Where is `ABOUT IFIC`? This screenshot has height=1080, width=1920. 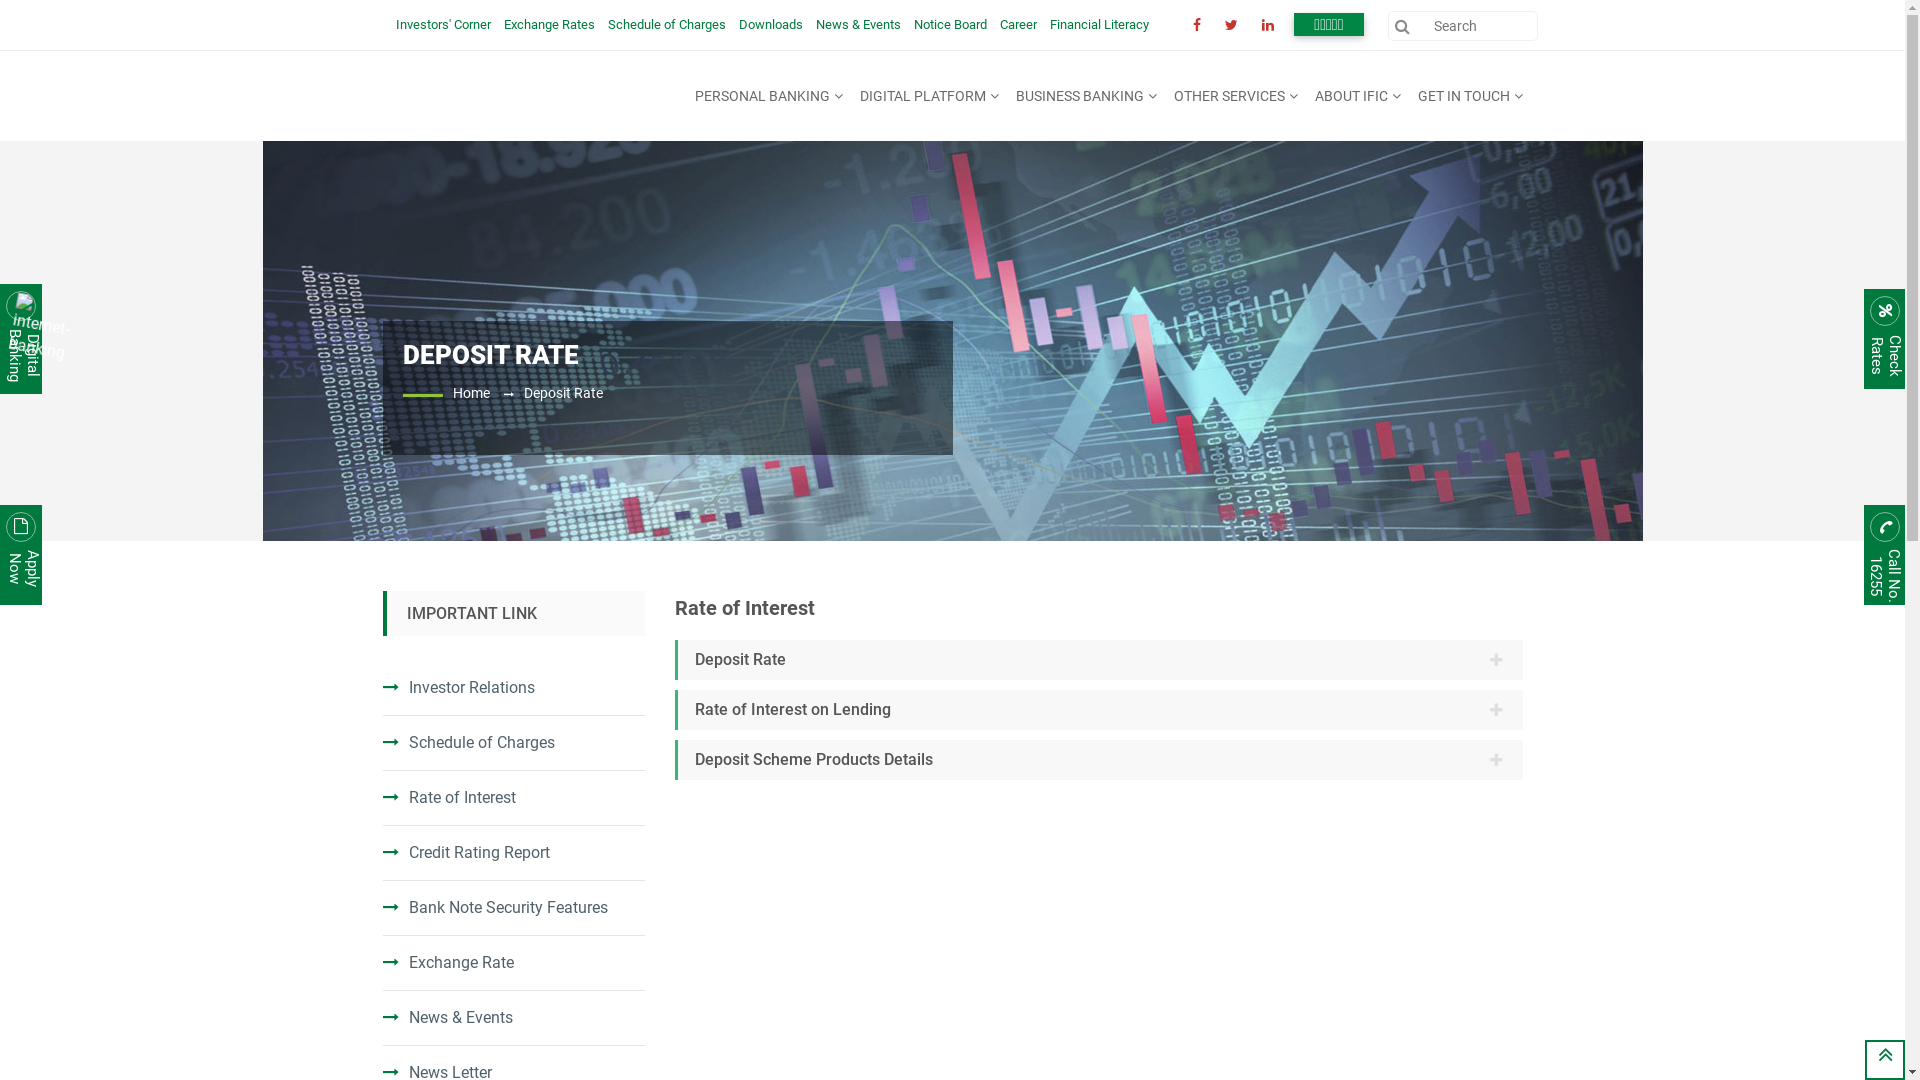 ABOUT IFIC is located at coordinates (1360, 96).